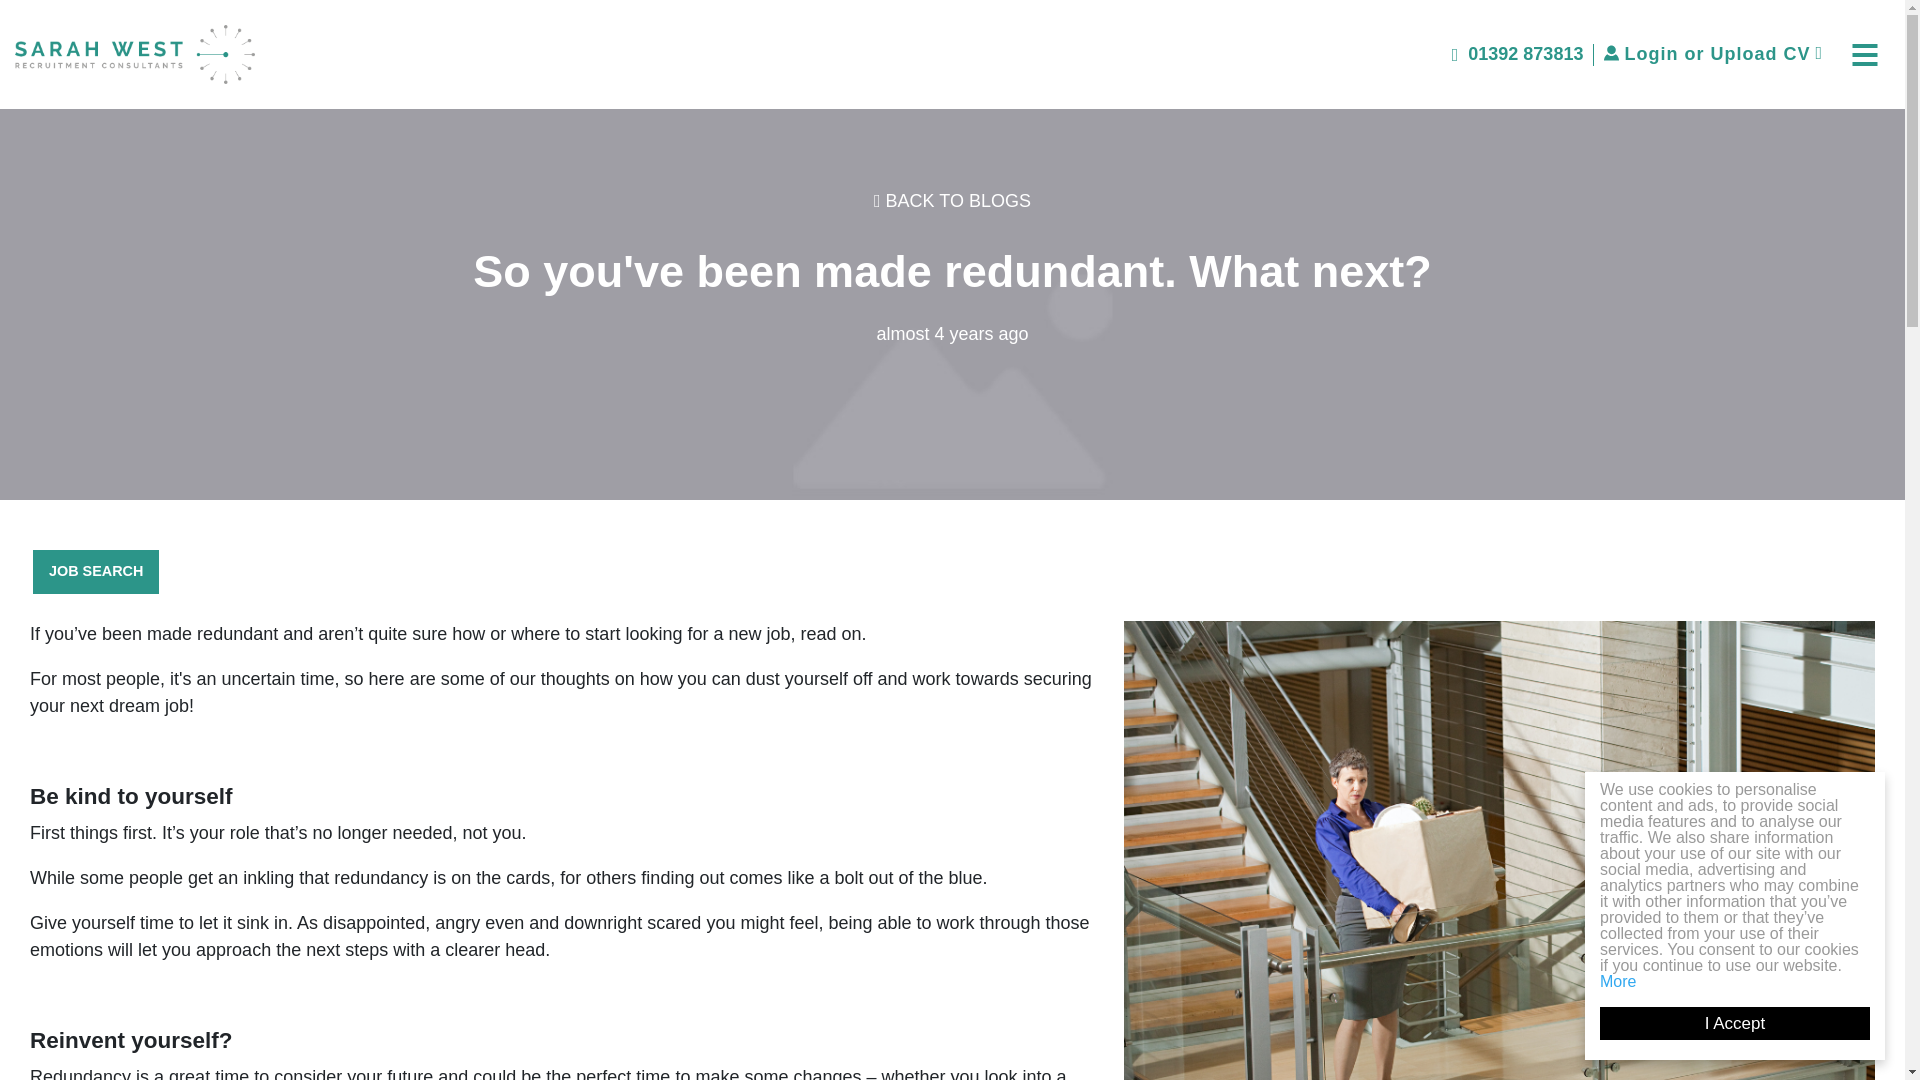 The image size is (1920, 1080). Describe the element at coordinates (96, 572) in the screenshot. I see `JOB SEARCH` at that location.